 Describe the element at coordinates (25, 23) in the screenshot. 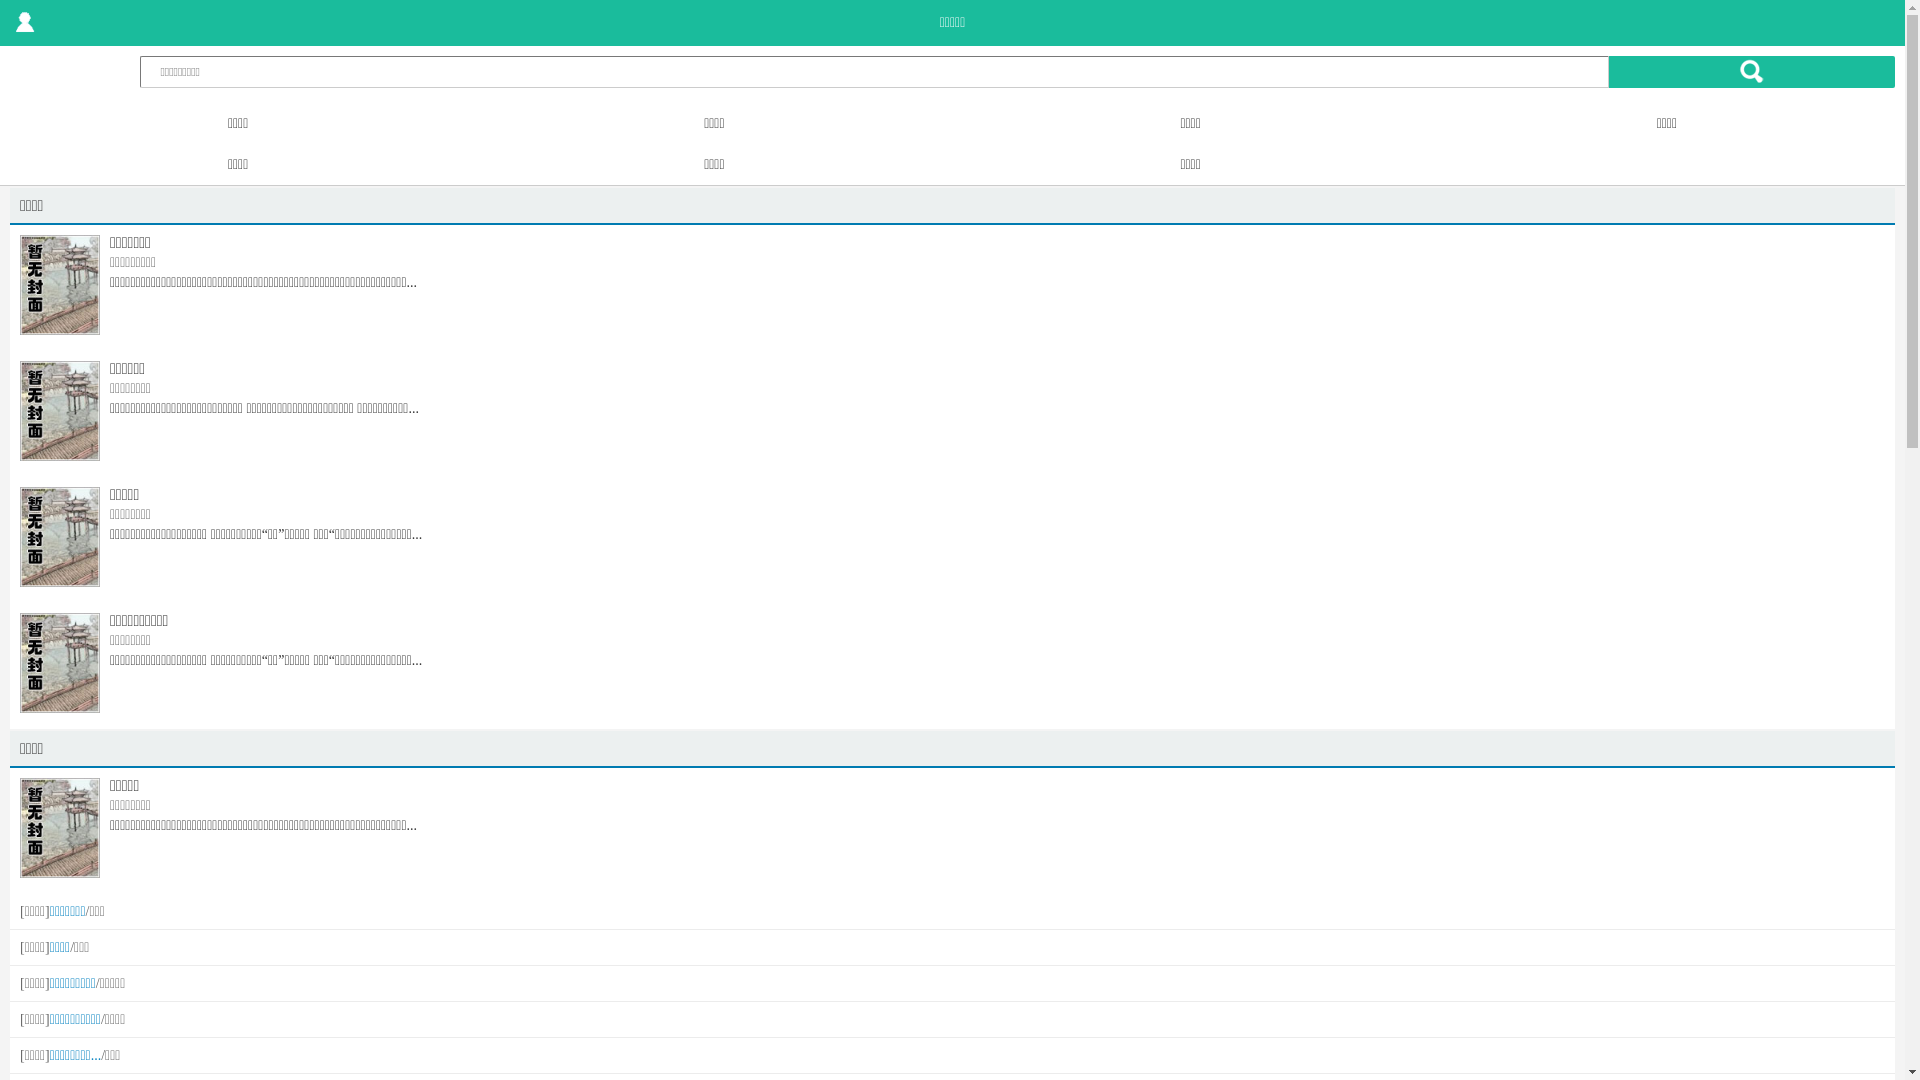

I see ` ` at that location.